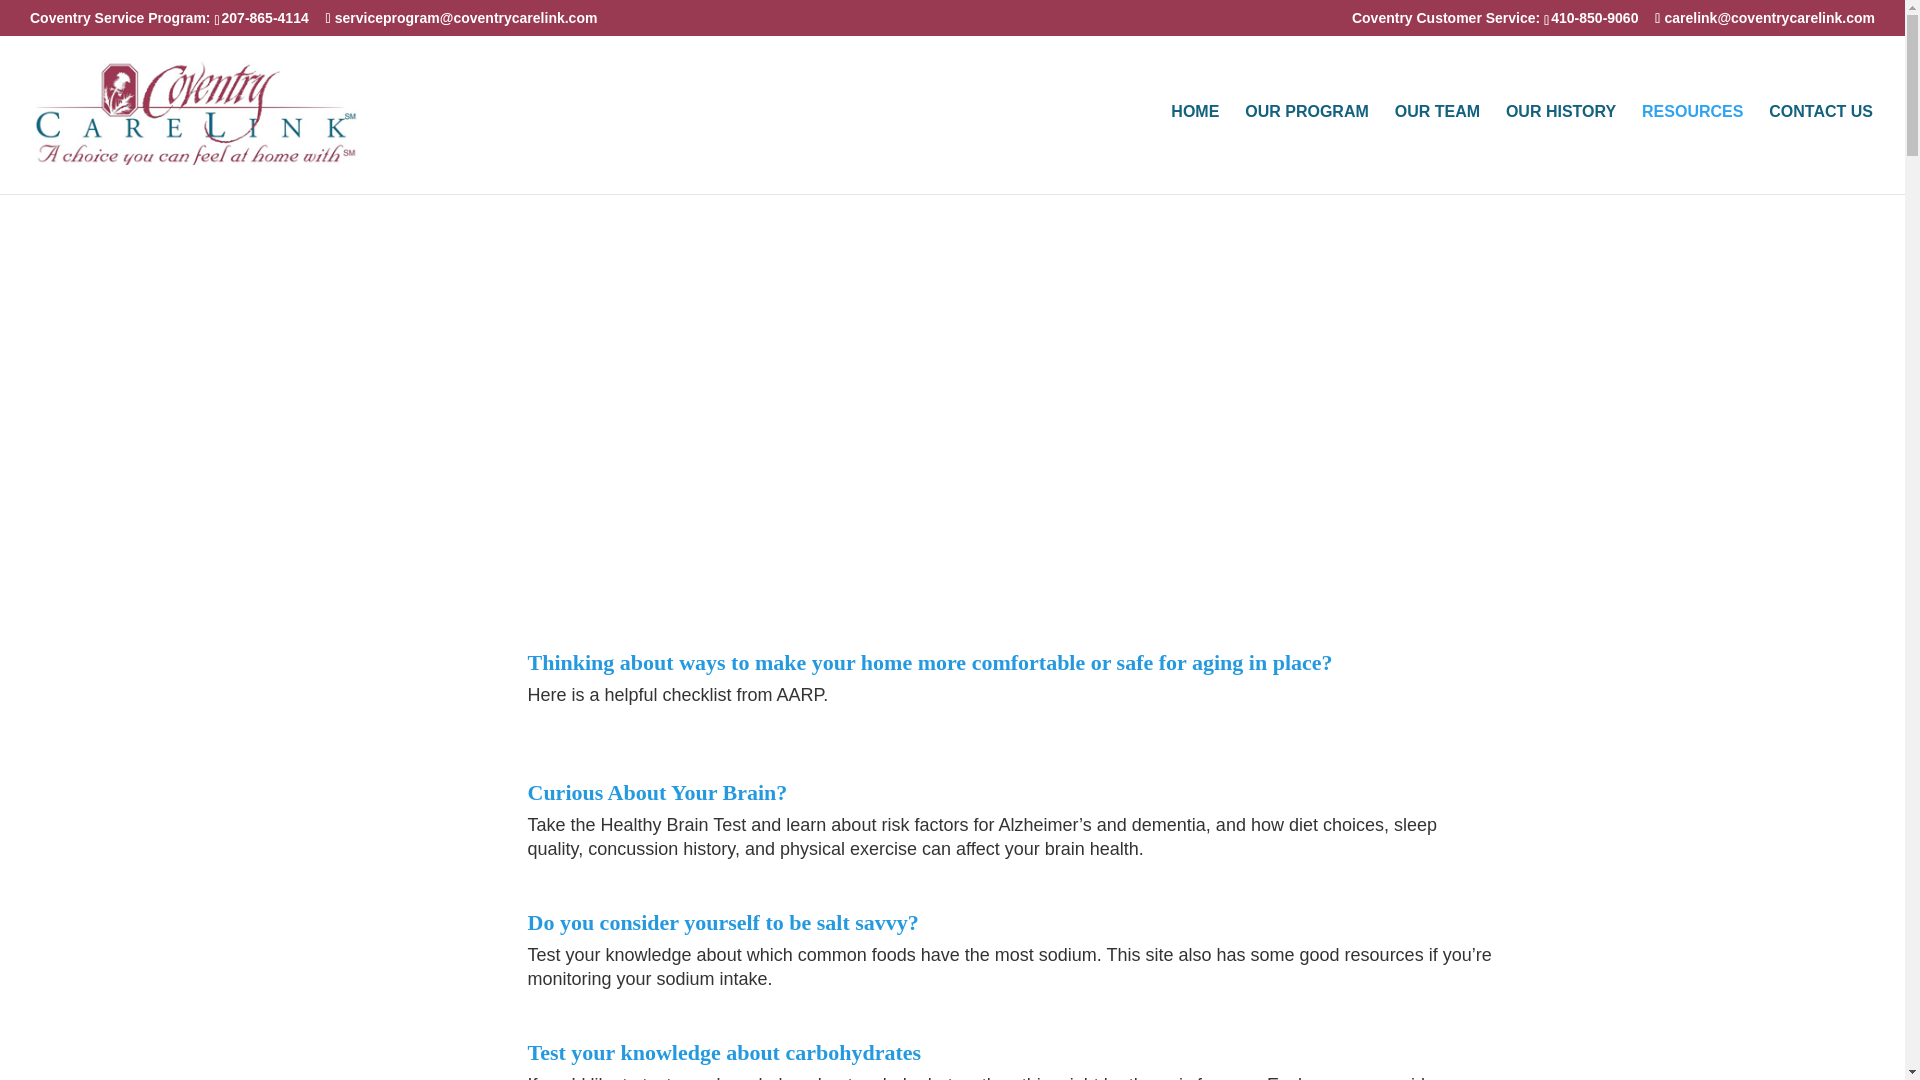 The width and height of the screenshot is (1920, 1080). What do you see at coordinates (658, 792) in the screenshot?
I see `Curious About Your Brain?` at bounding box center [658, 792].